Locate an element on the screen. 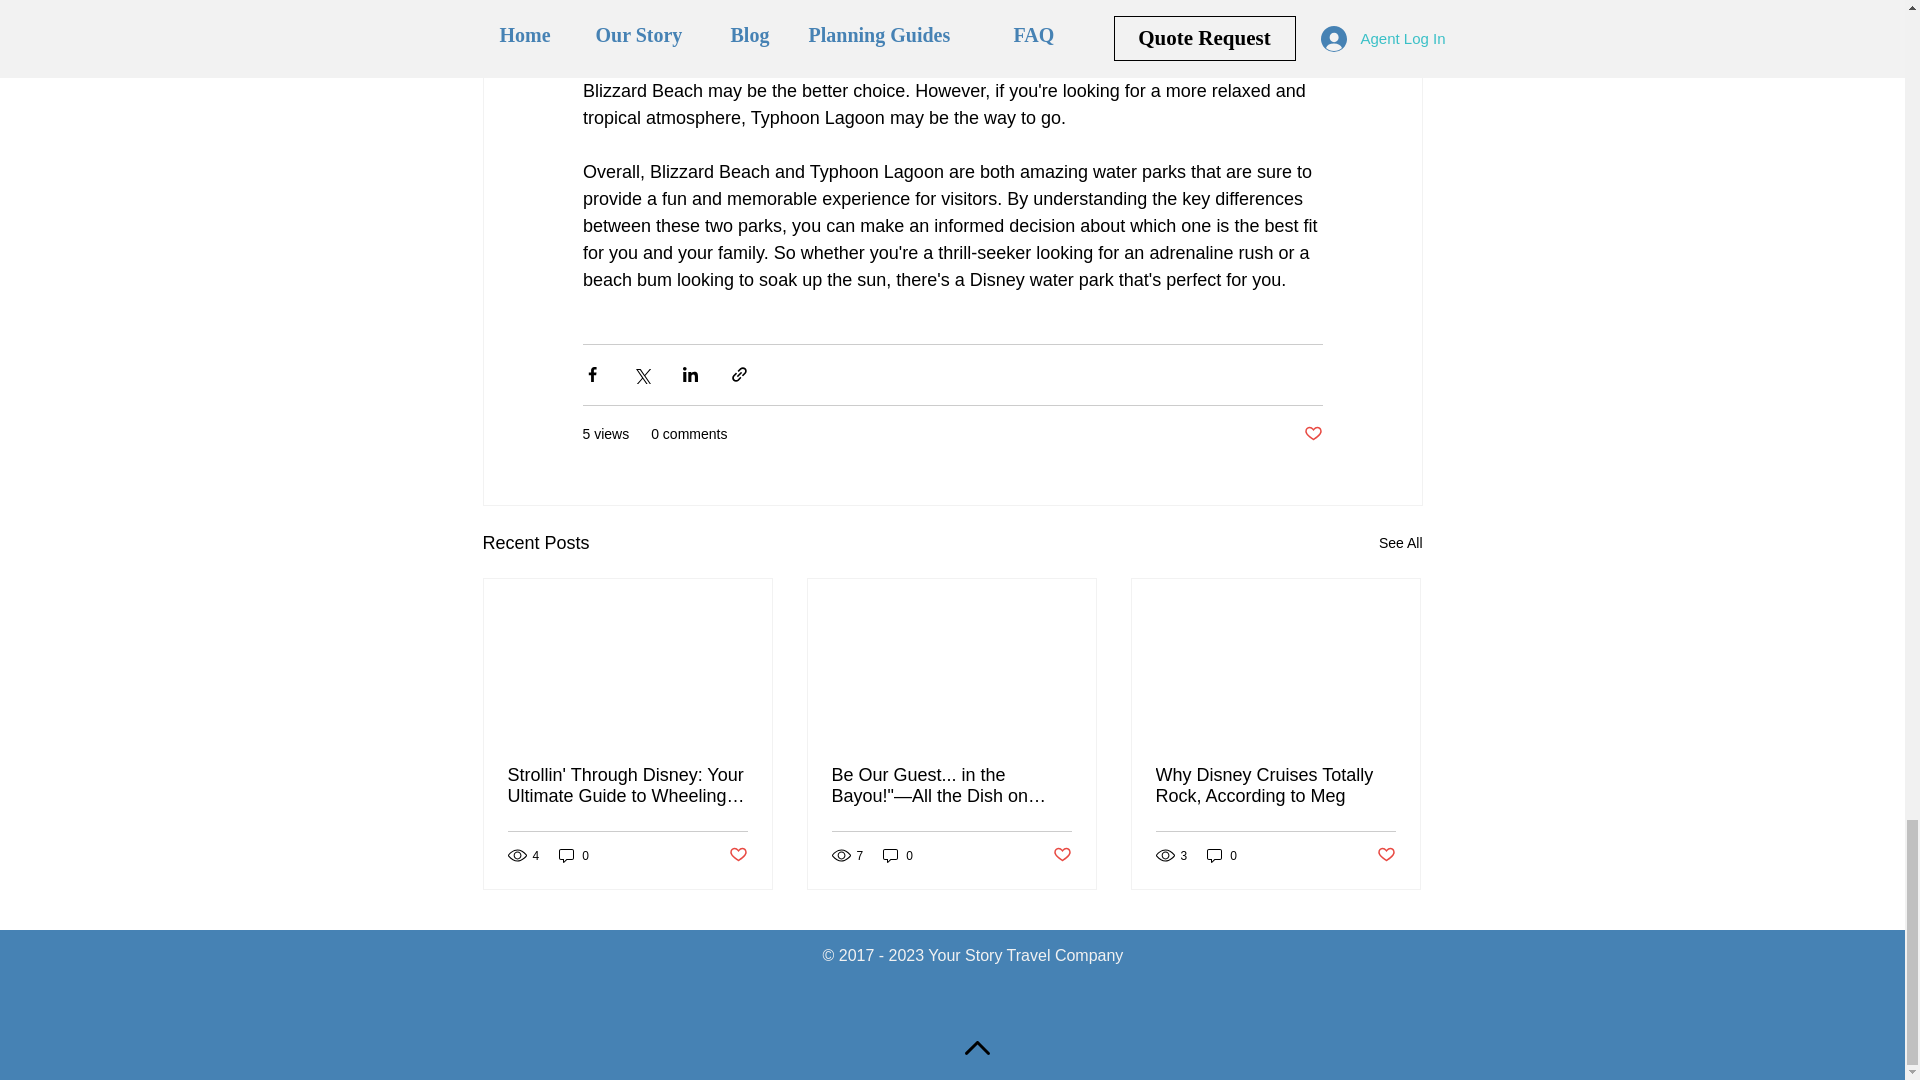  Why Disney Cruises Totally Rock, According to Meg is located at coordinates (1275, 785).